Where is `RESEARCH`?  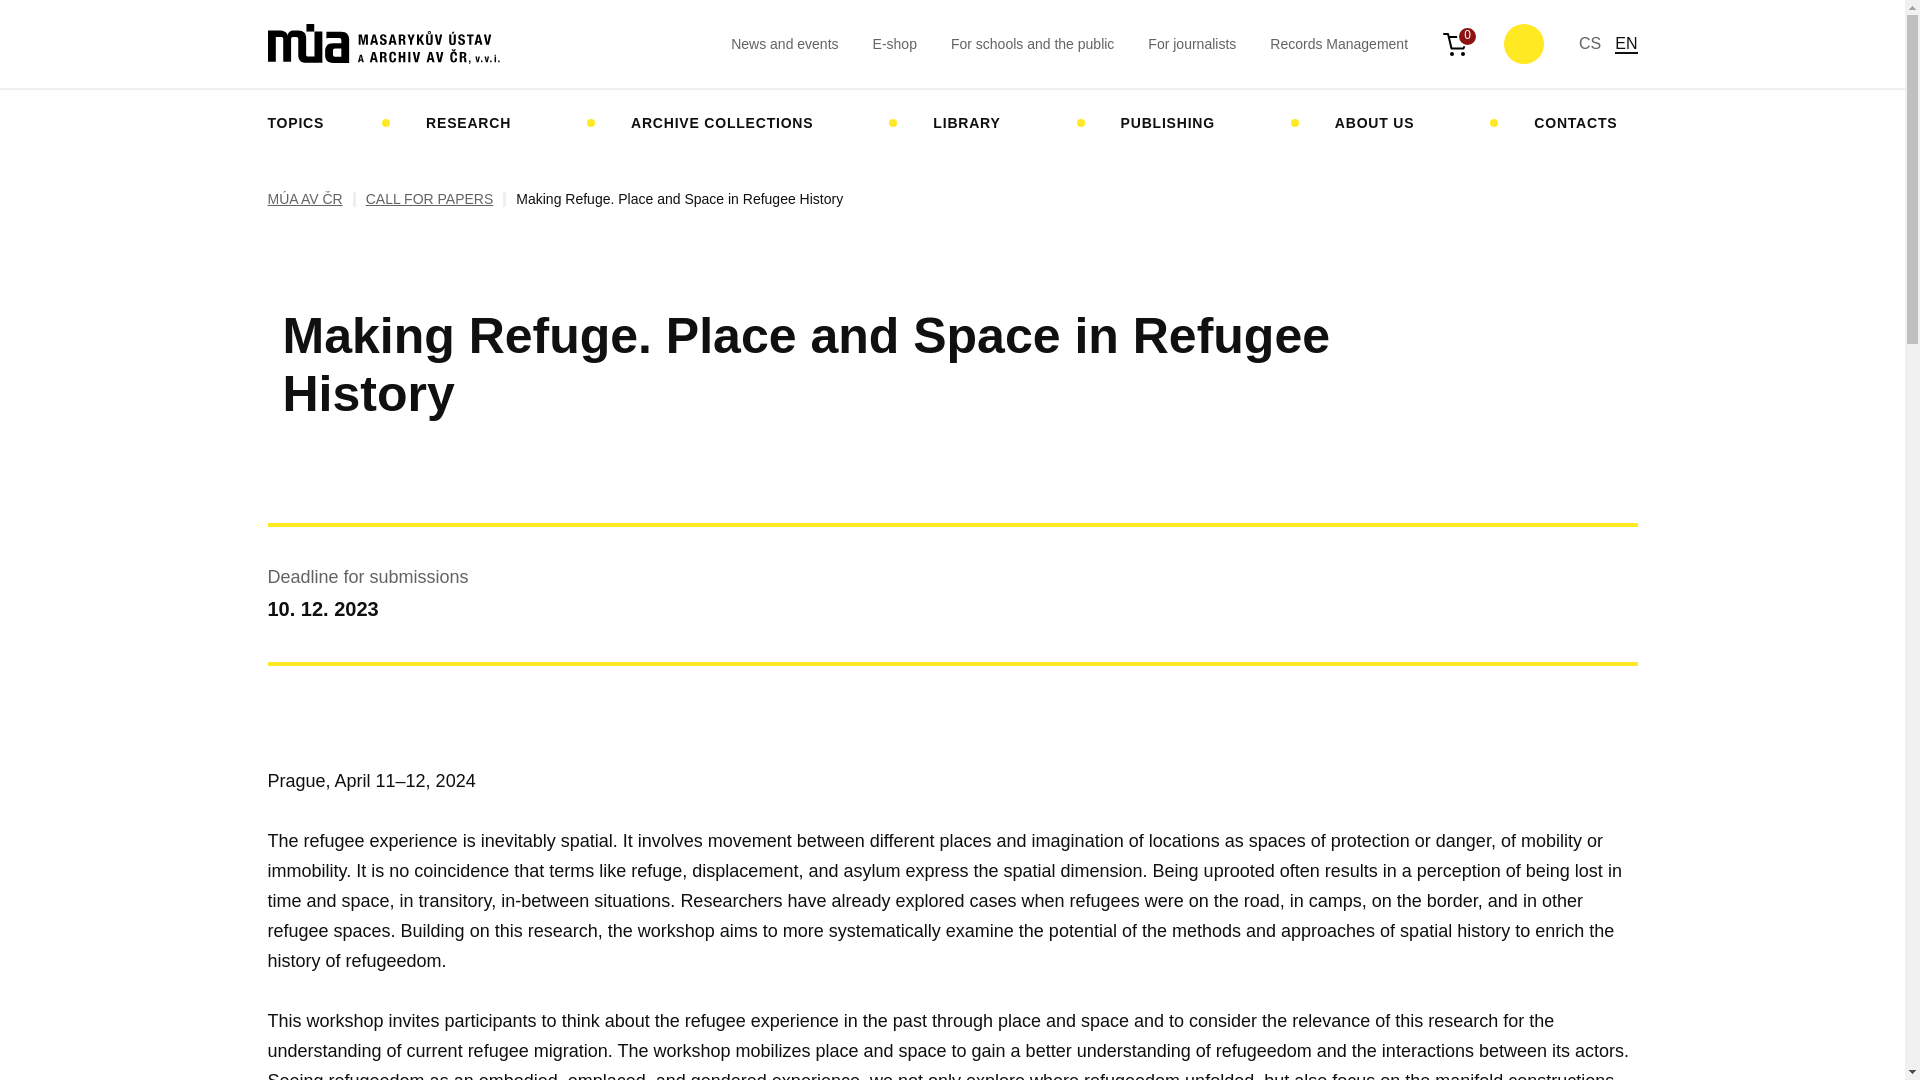 RESEARCH is located at coordinates (477, 122).